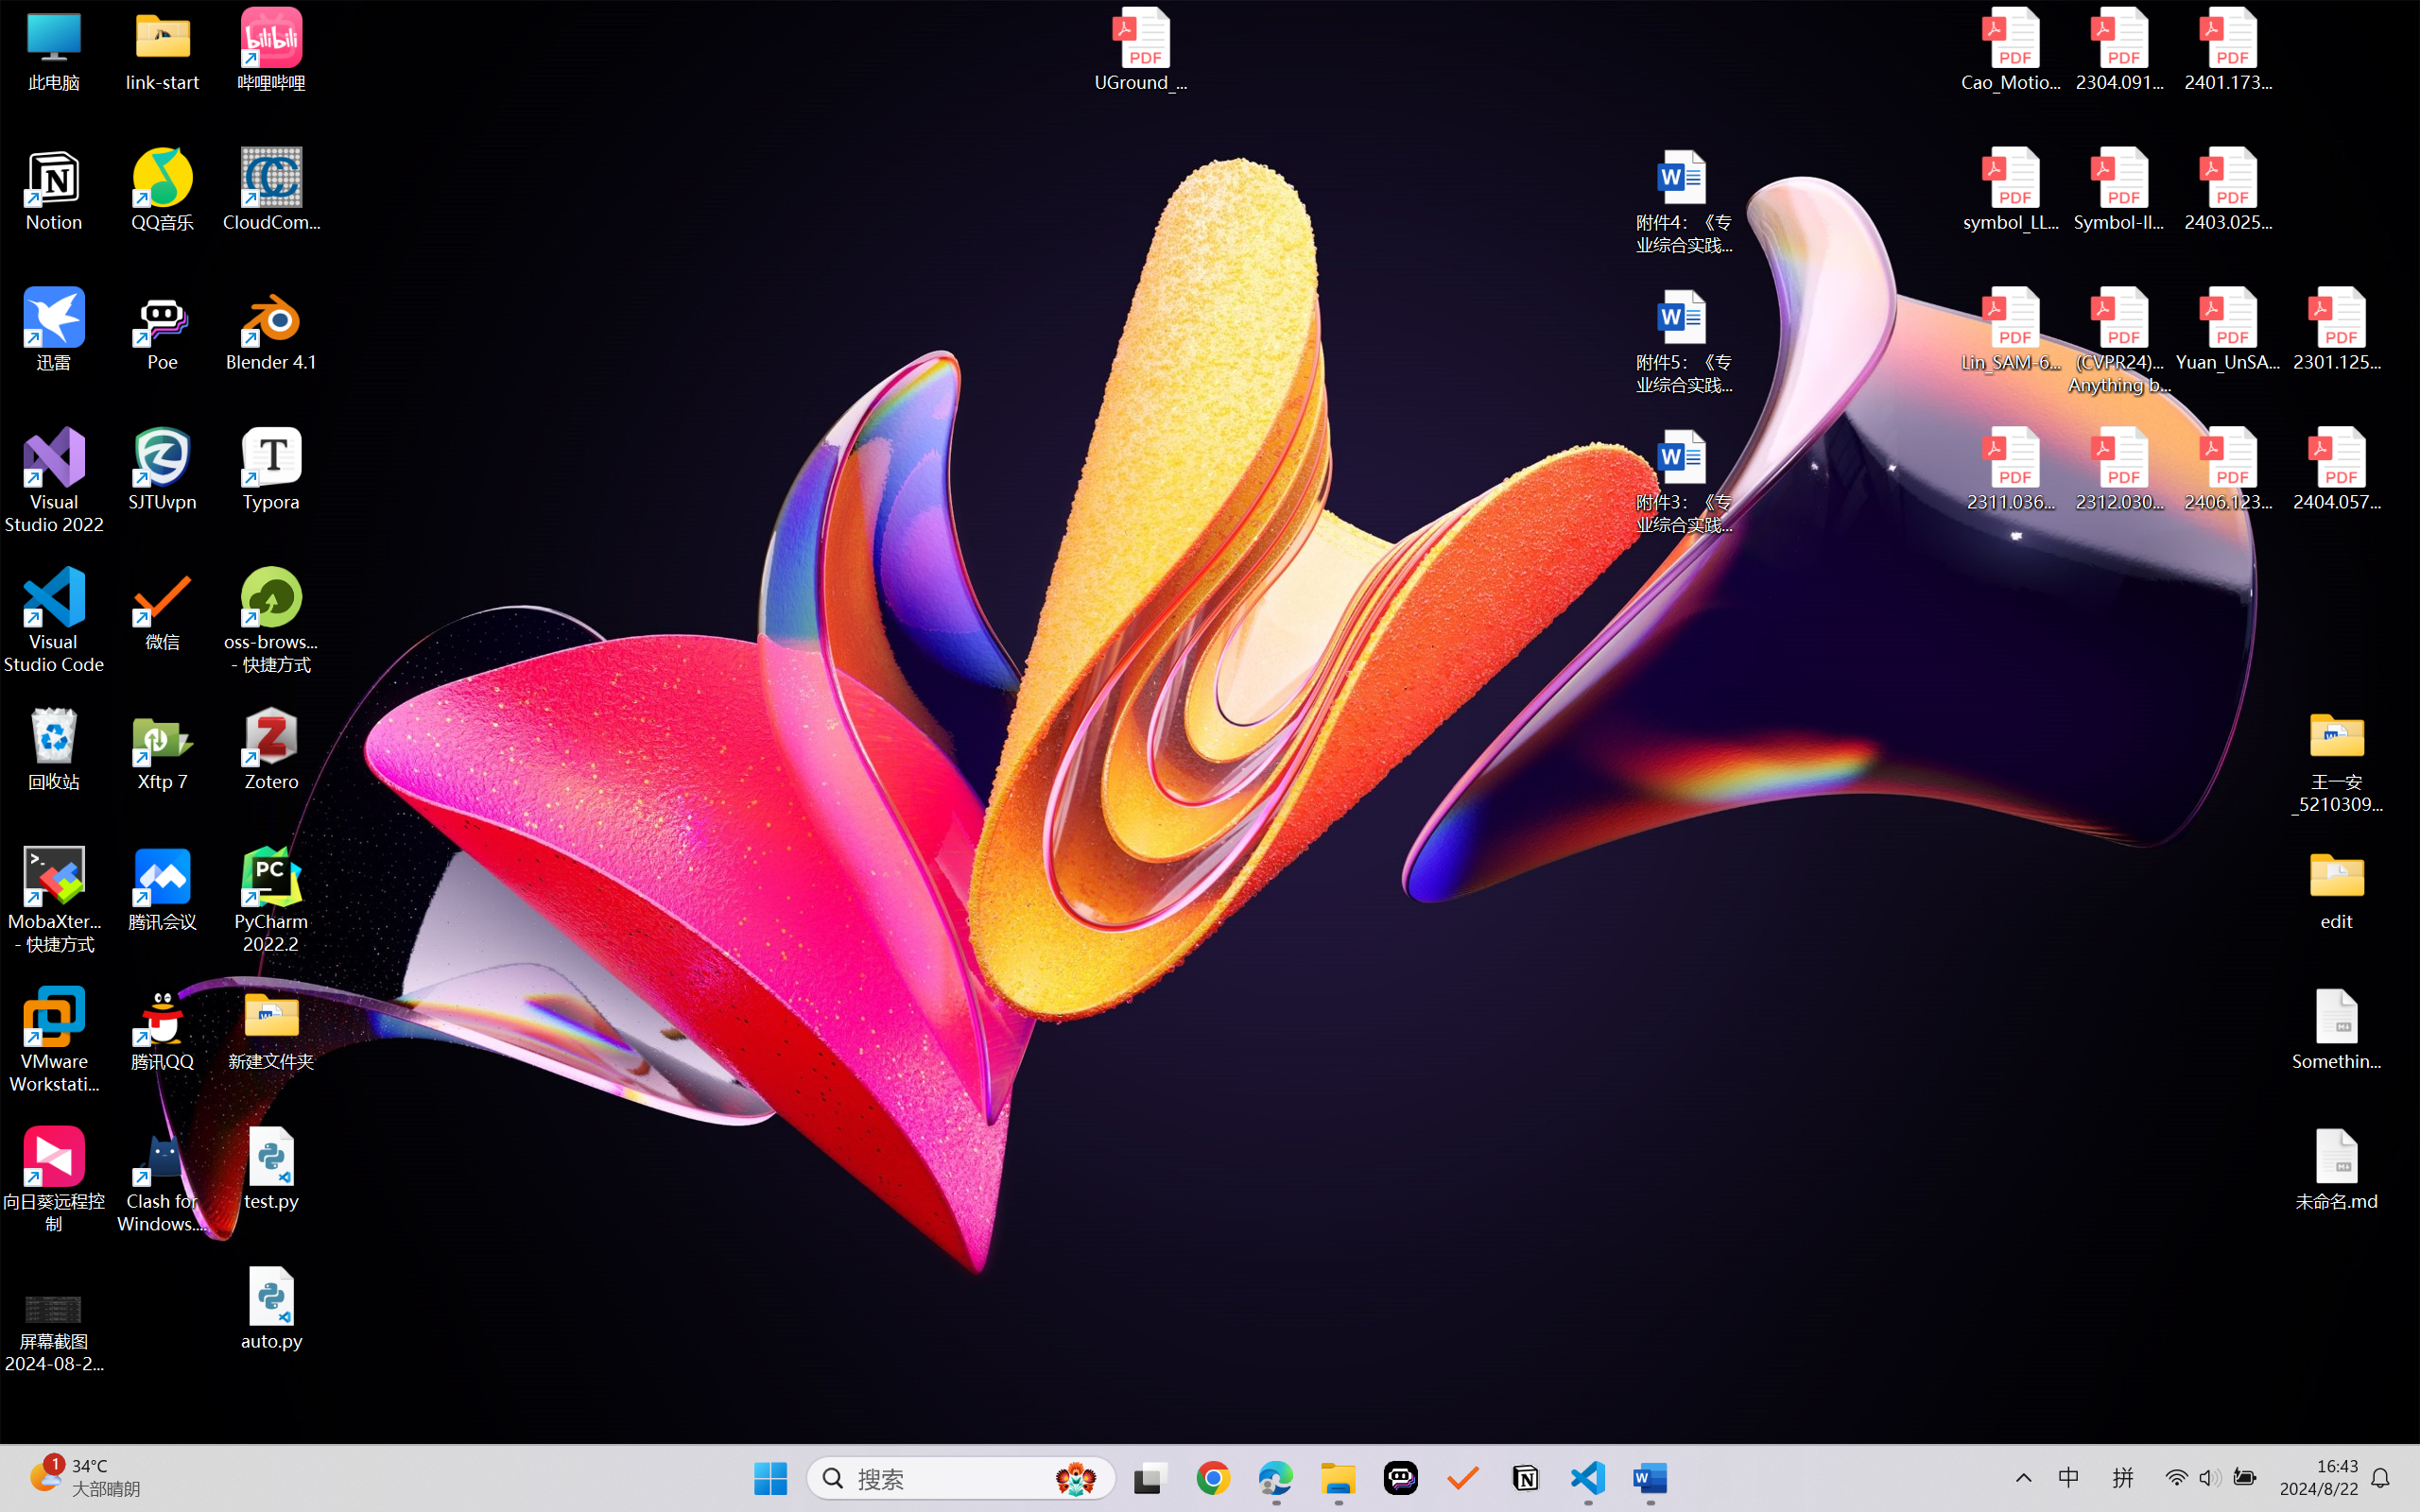  I want to click on UGround_paper.pdf, so click(1140, 49).